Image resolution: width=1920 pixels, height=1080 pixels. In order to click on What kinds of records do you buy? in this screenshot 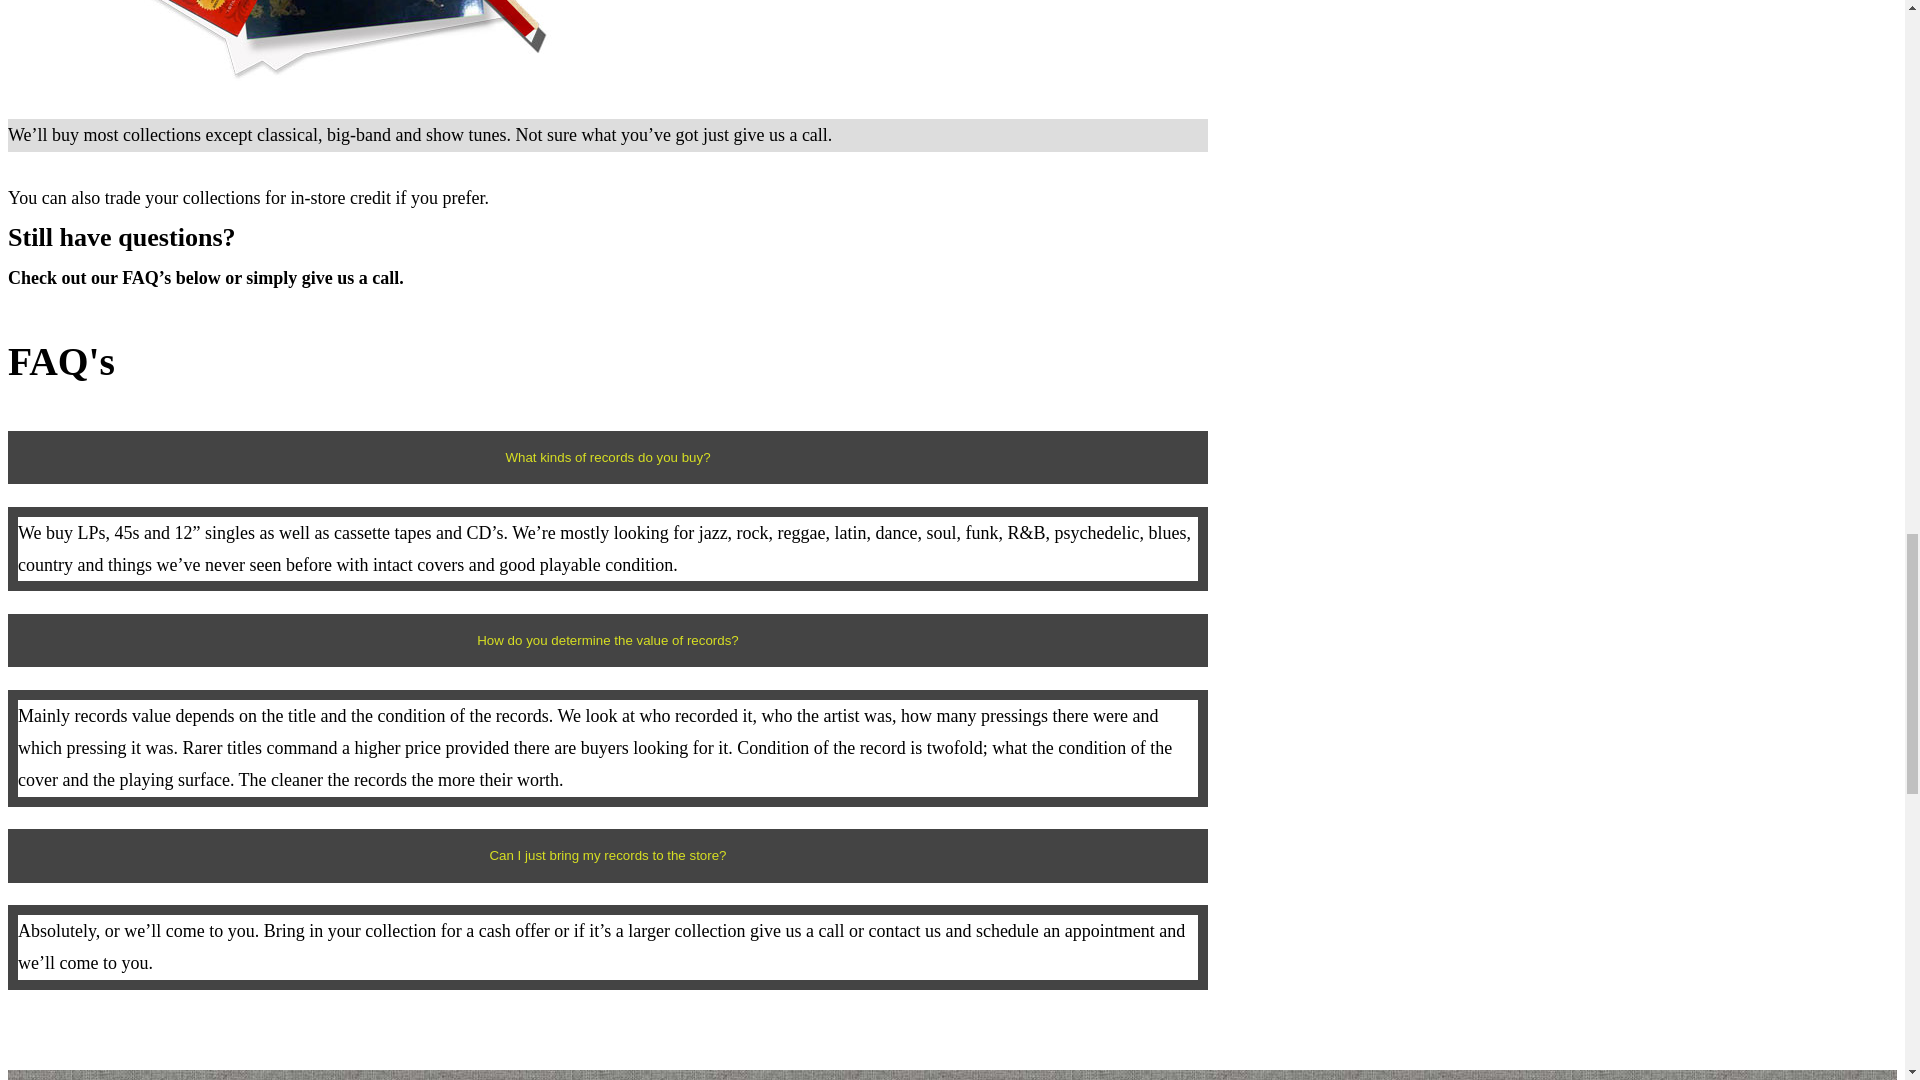, I will do `click(607, 456)`.